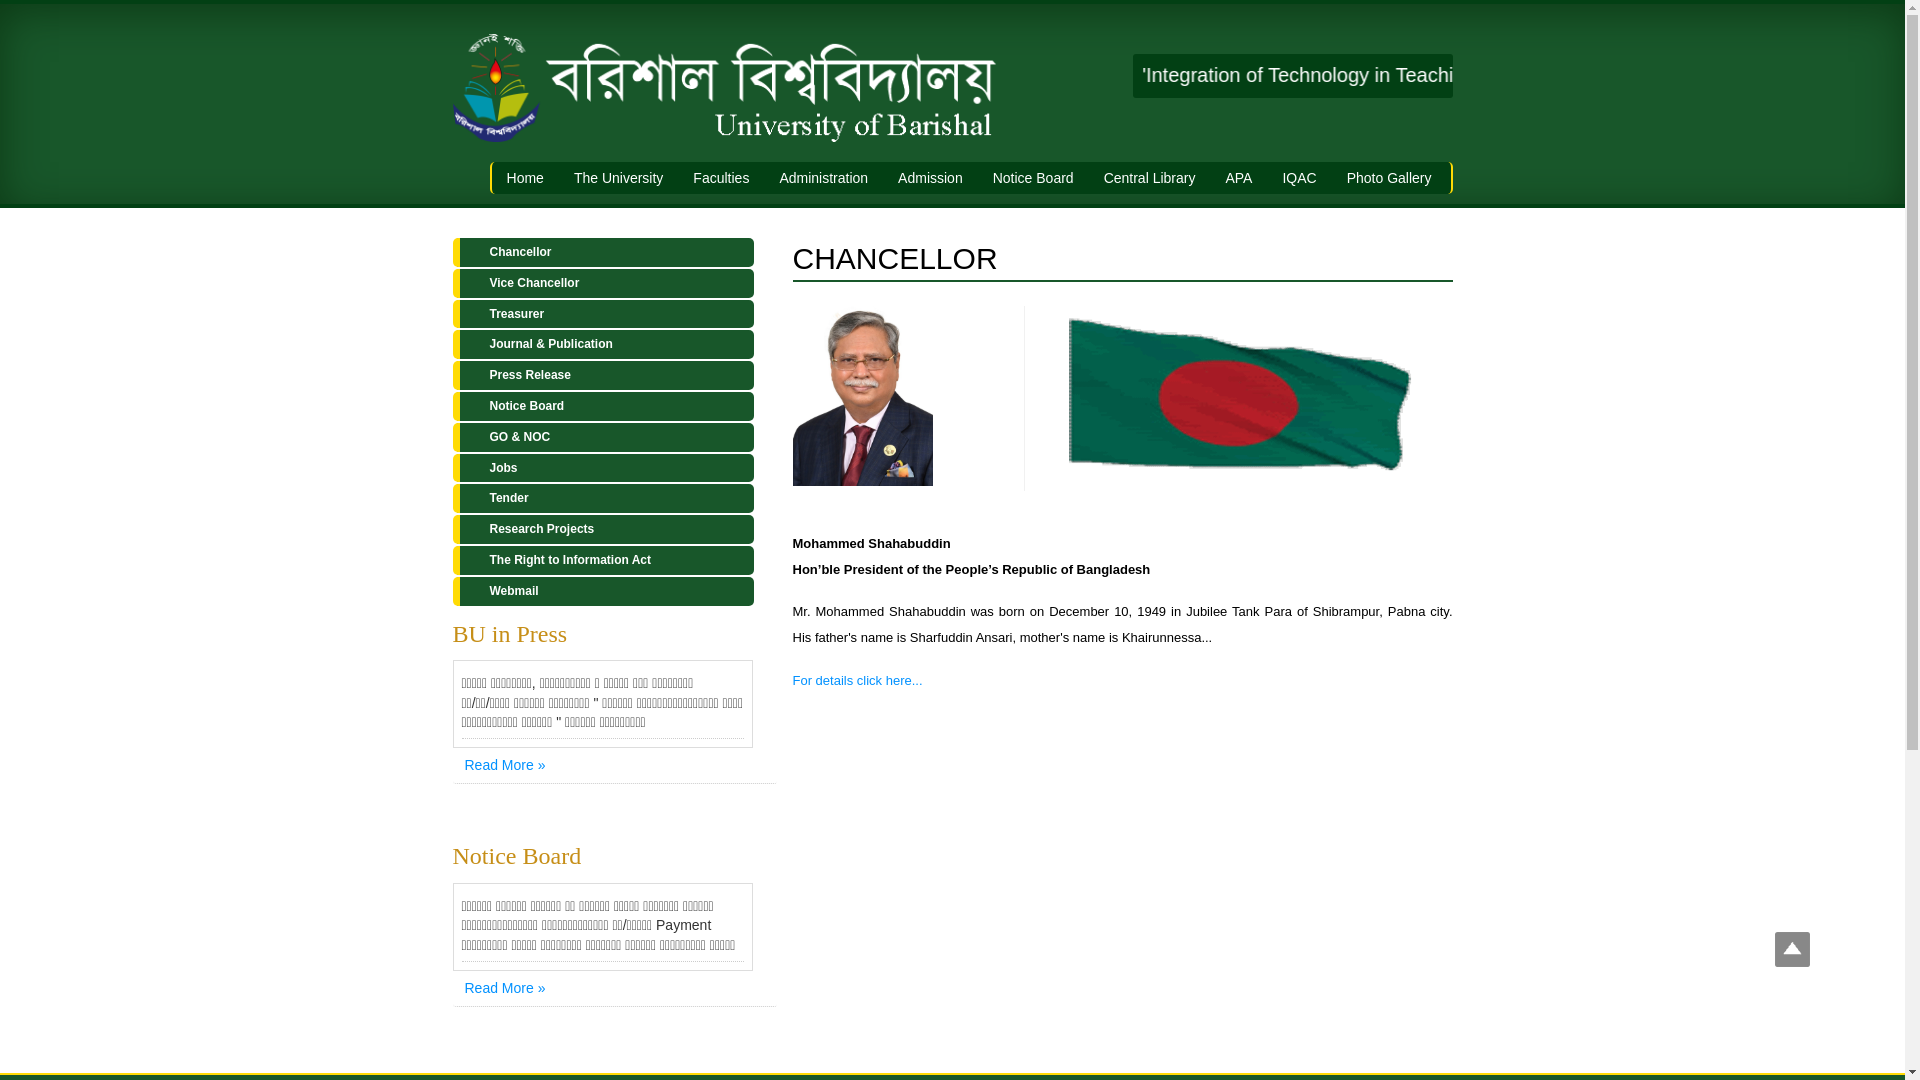  I want to click on The Right to Information Act, so click(602, 560).